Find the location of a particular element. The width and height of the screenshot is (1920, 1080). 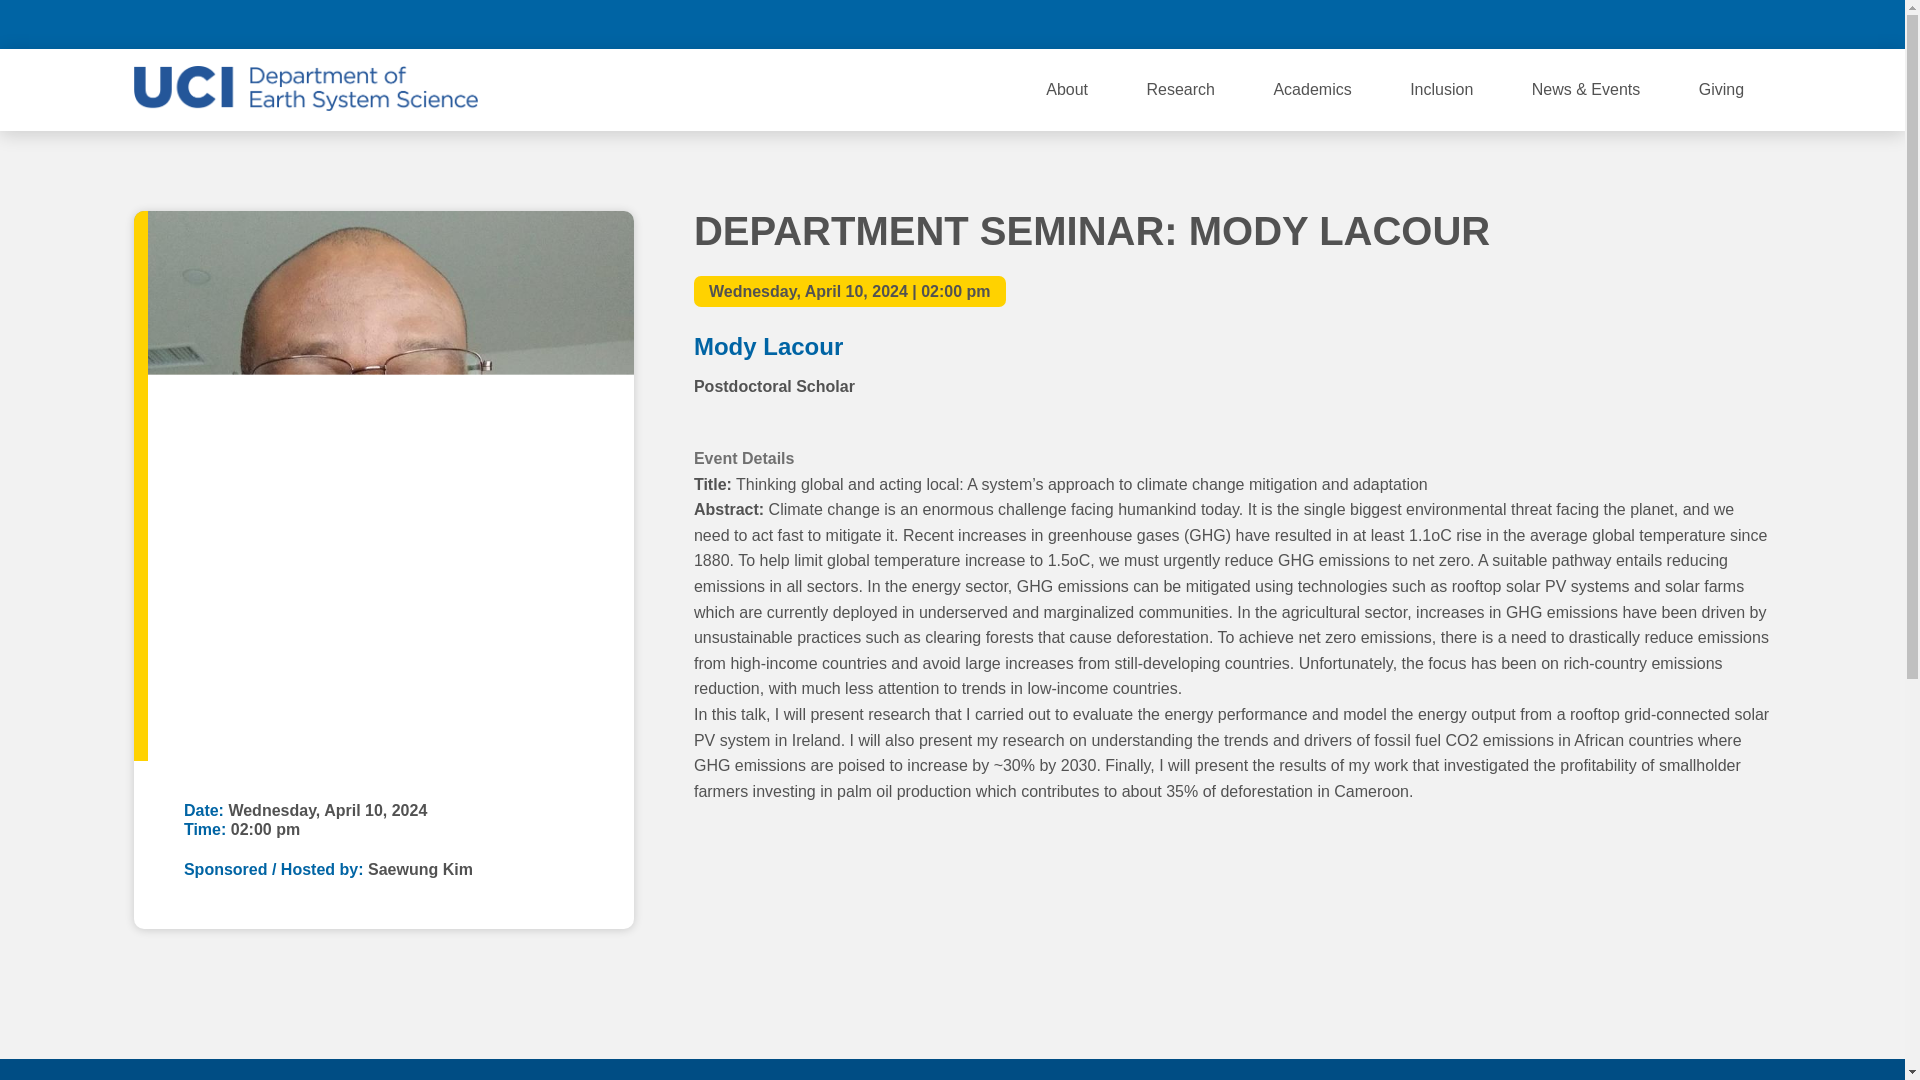

facebook is located at coordinates (1504, 24).